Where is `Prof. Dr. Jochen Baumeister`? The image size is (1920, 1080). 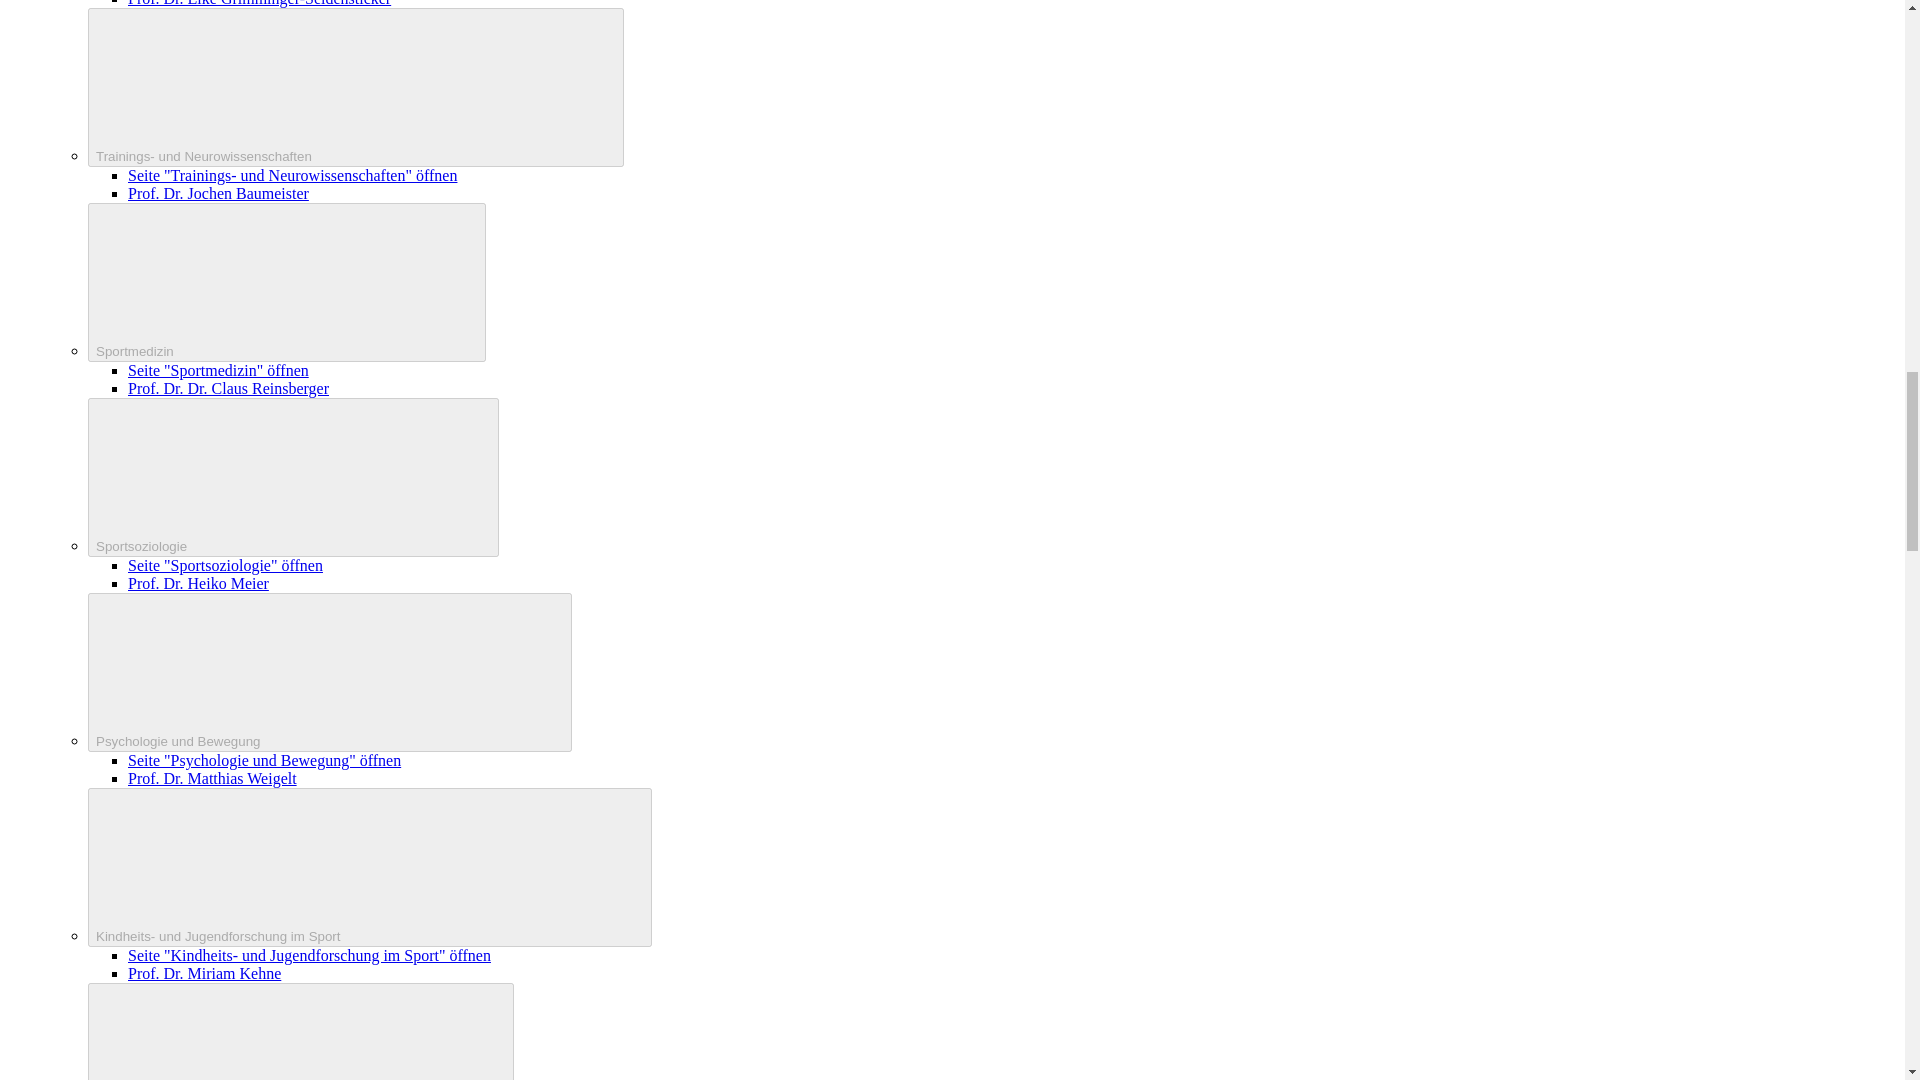 Prof. Dr. Jochen Baumeister is located at coordinates (218, 192).